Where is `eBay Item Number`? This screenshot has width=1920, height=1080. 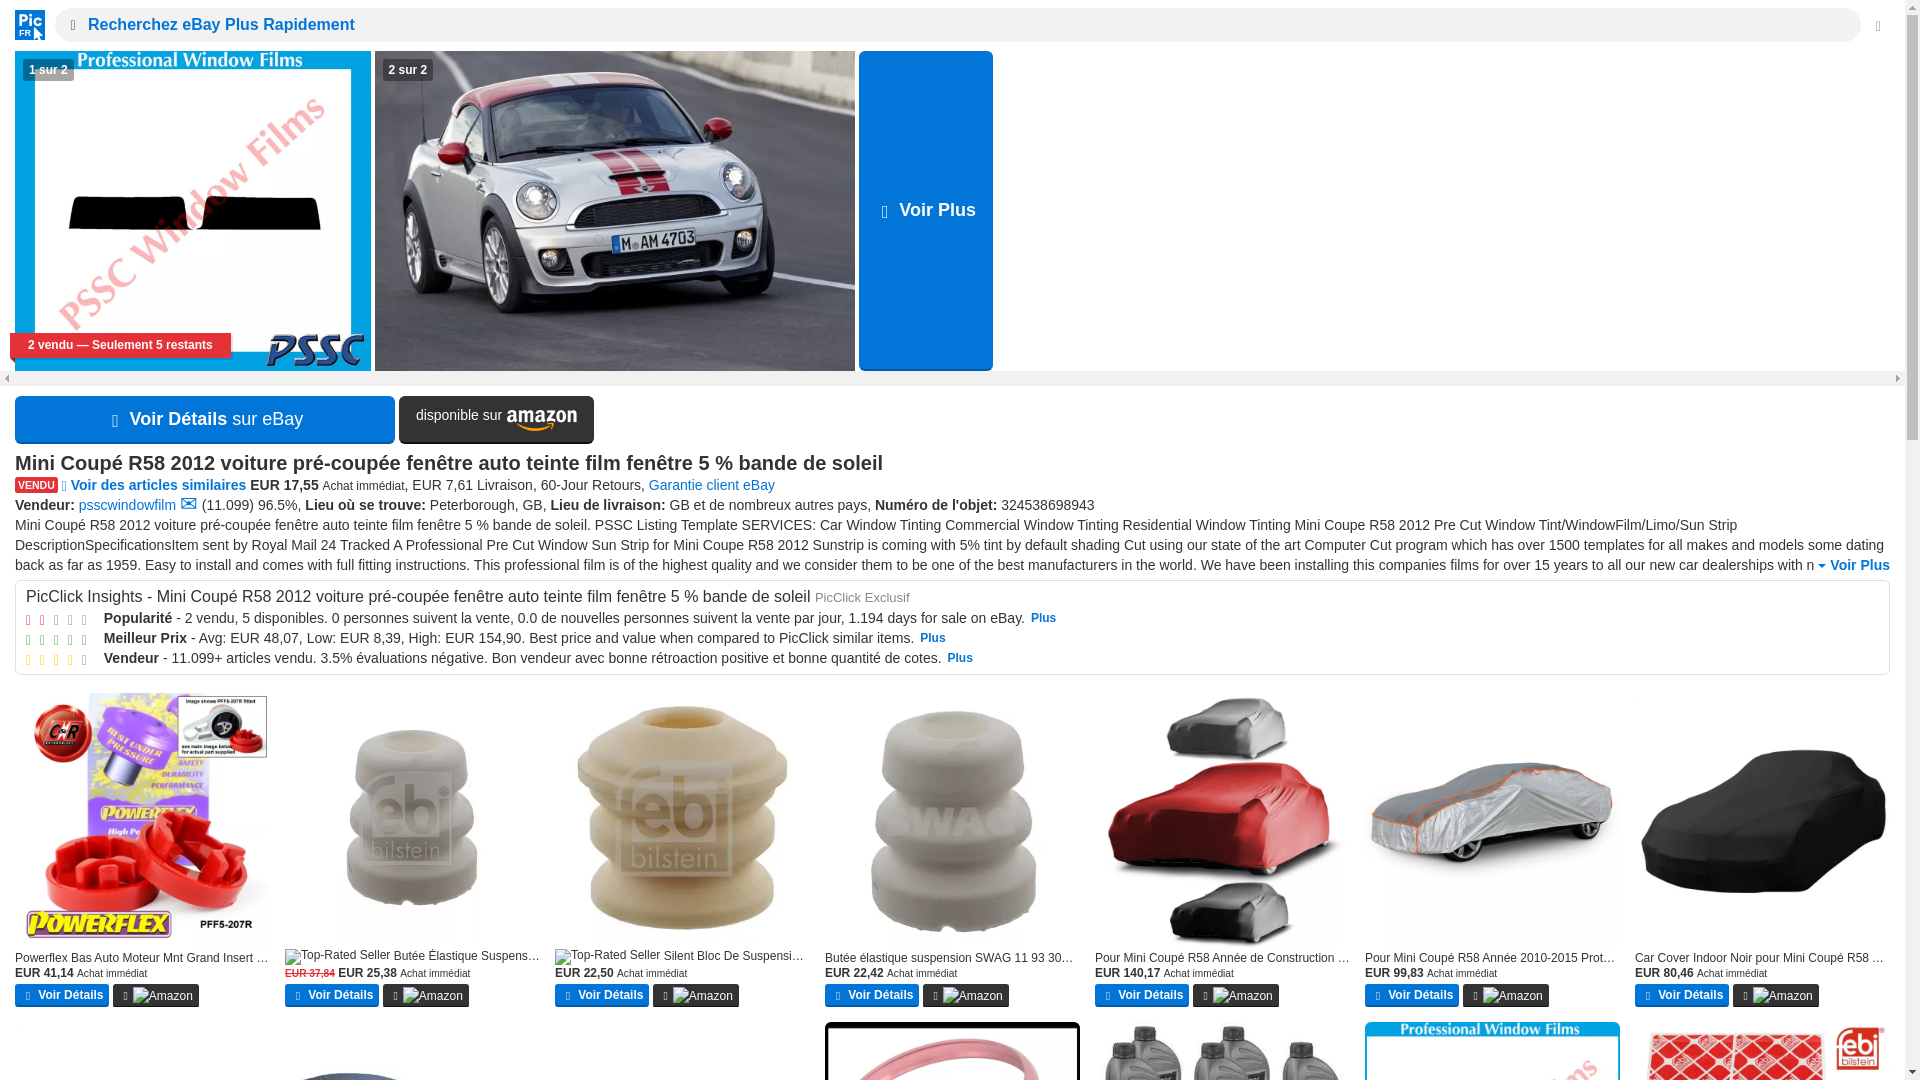 eBay Item Number is located at coordinates (1047, 504).